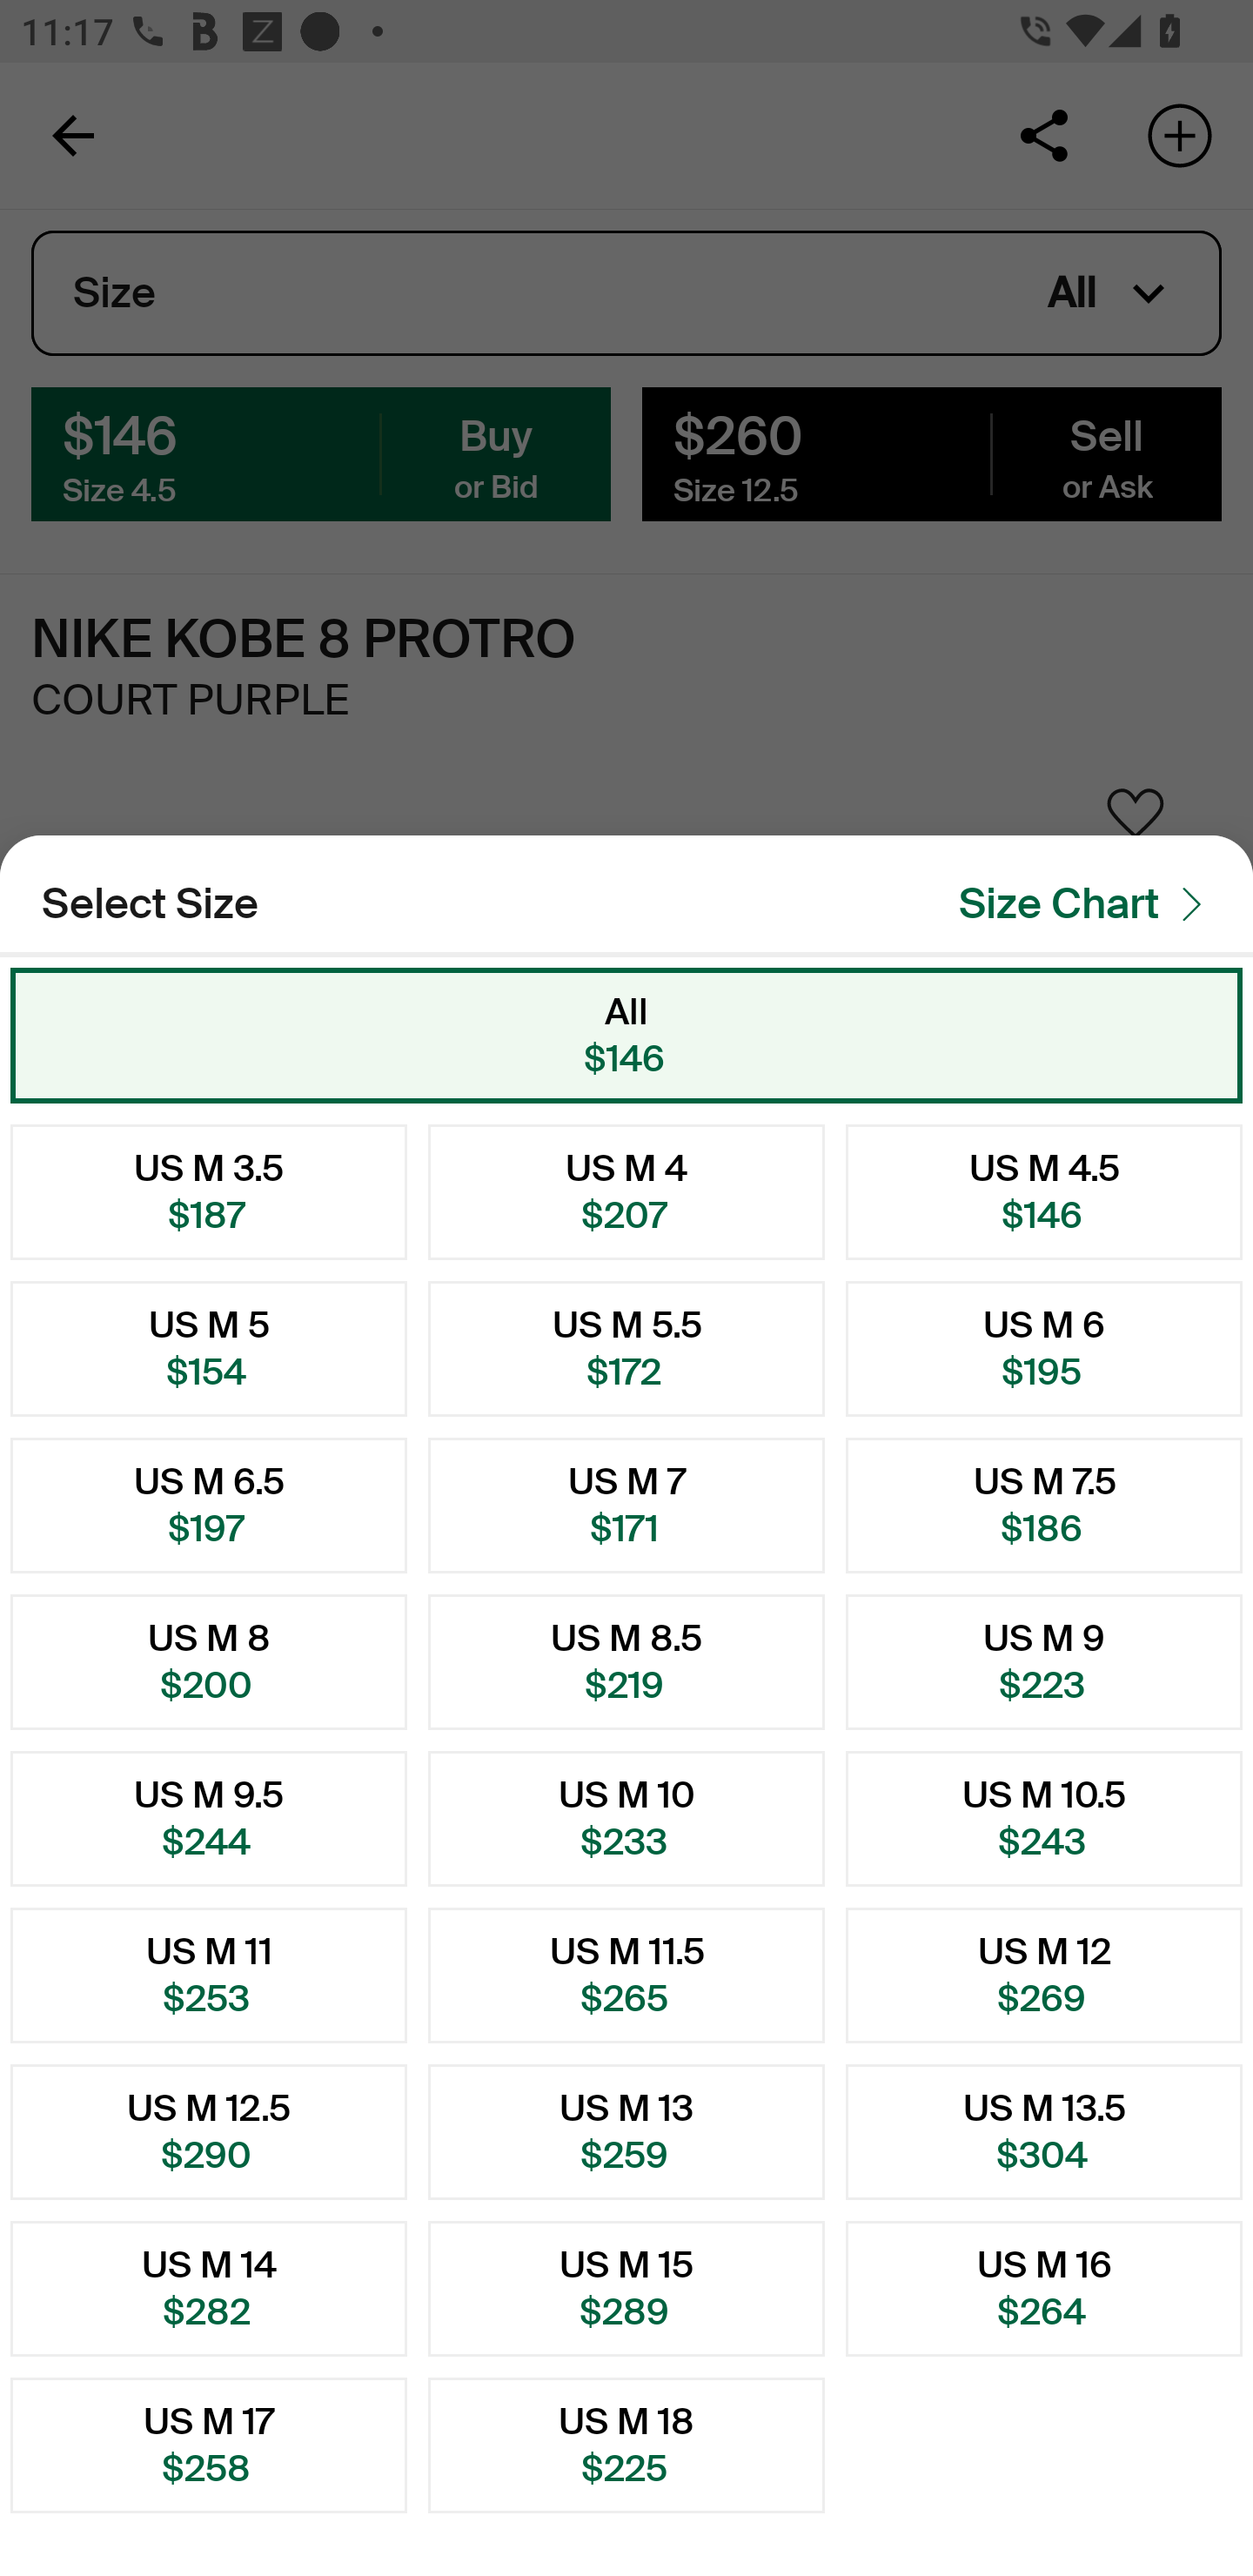 This screenshot has width=1253, height=2576. I want to click on US M 9 $223, so click(1044, 1662).